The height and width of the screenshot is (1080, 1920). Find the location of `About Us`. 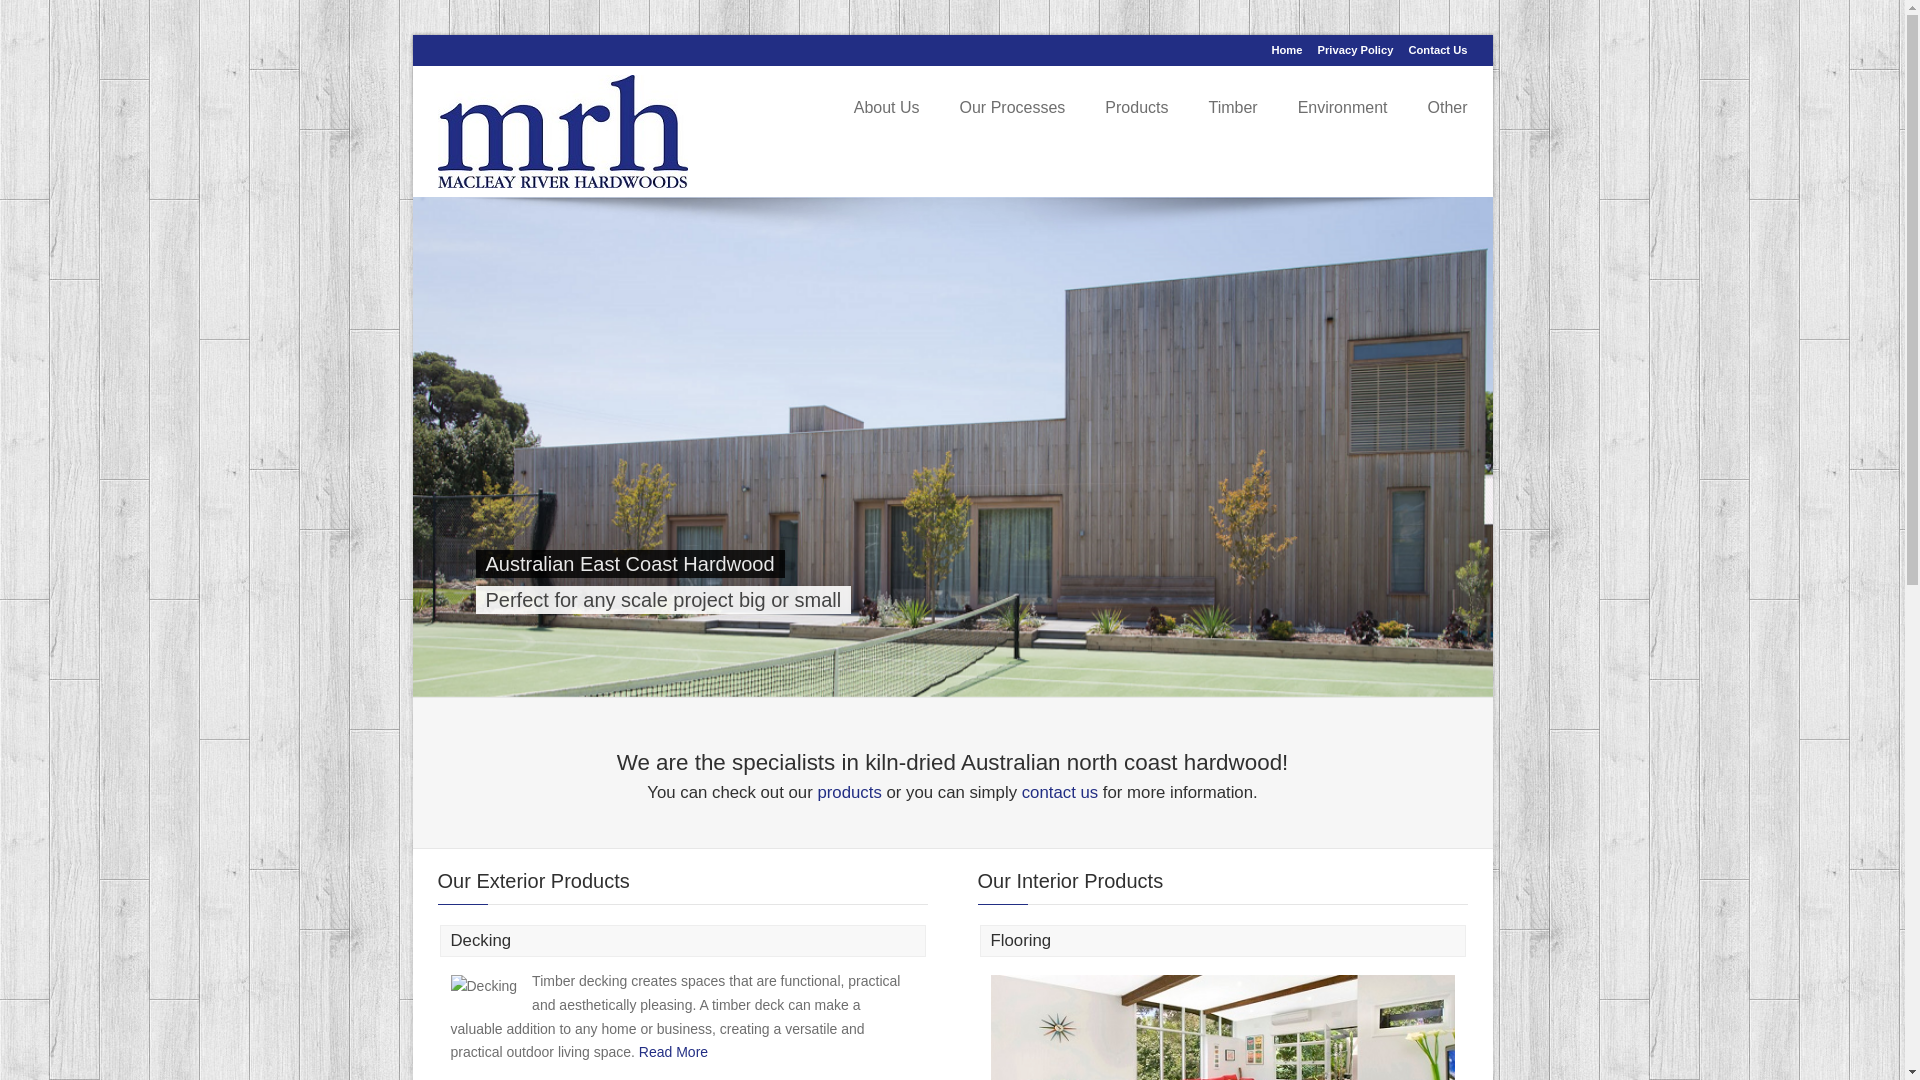

About Us is located at coordinates (887, 108).